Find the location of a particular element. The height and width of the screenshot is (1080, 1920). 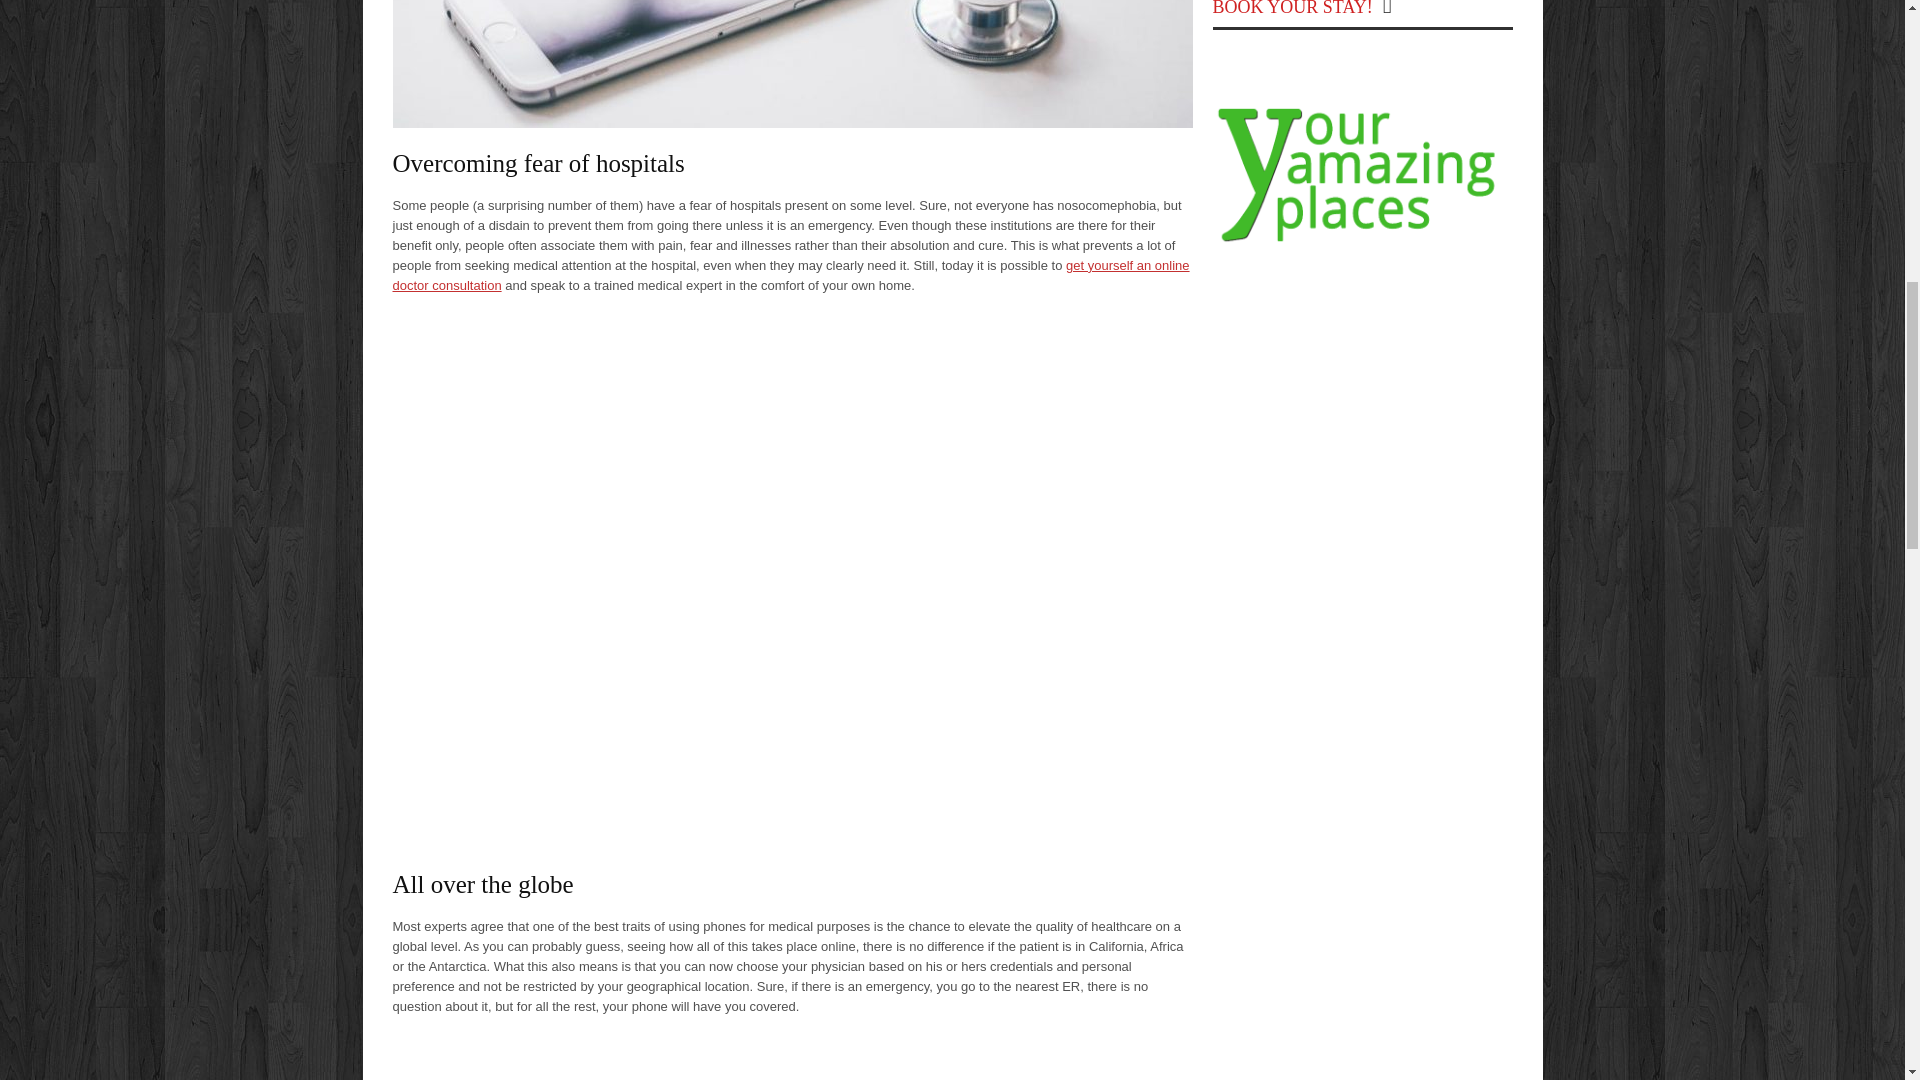

Use Your Phone's Advantages to Boost Your Health is located at coordinates (792, 1058).